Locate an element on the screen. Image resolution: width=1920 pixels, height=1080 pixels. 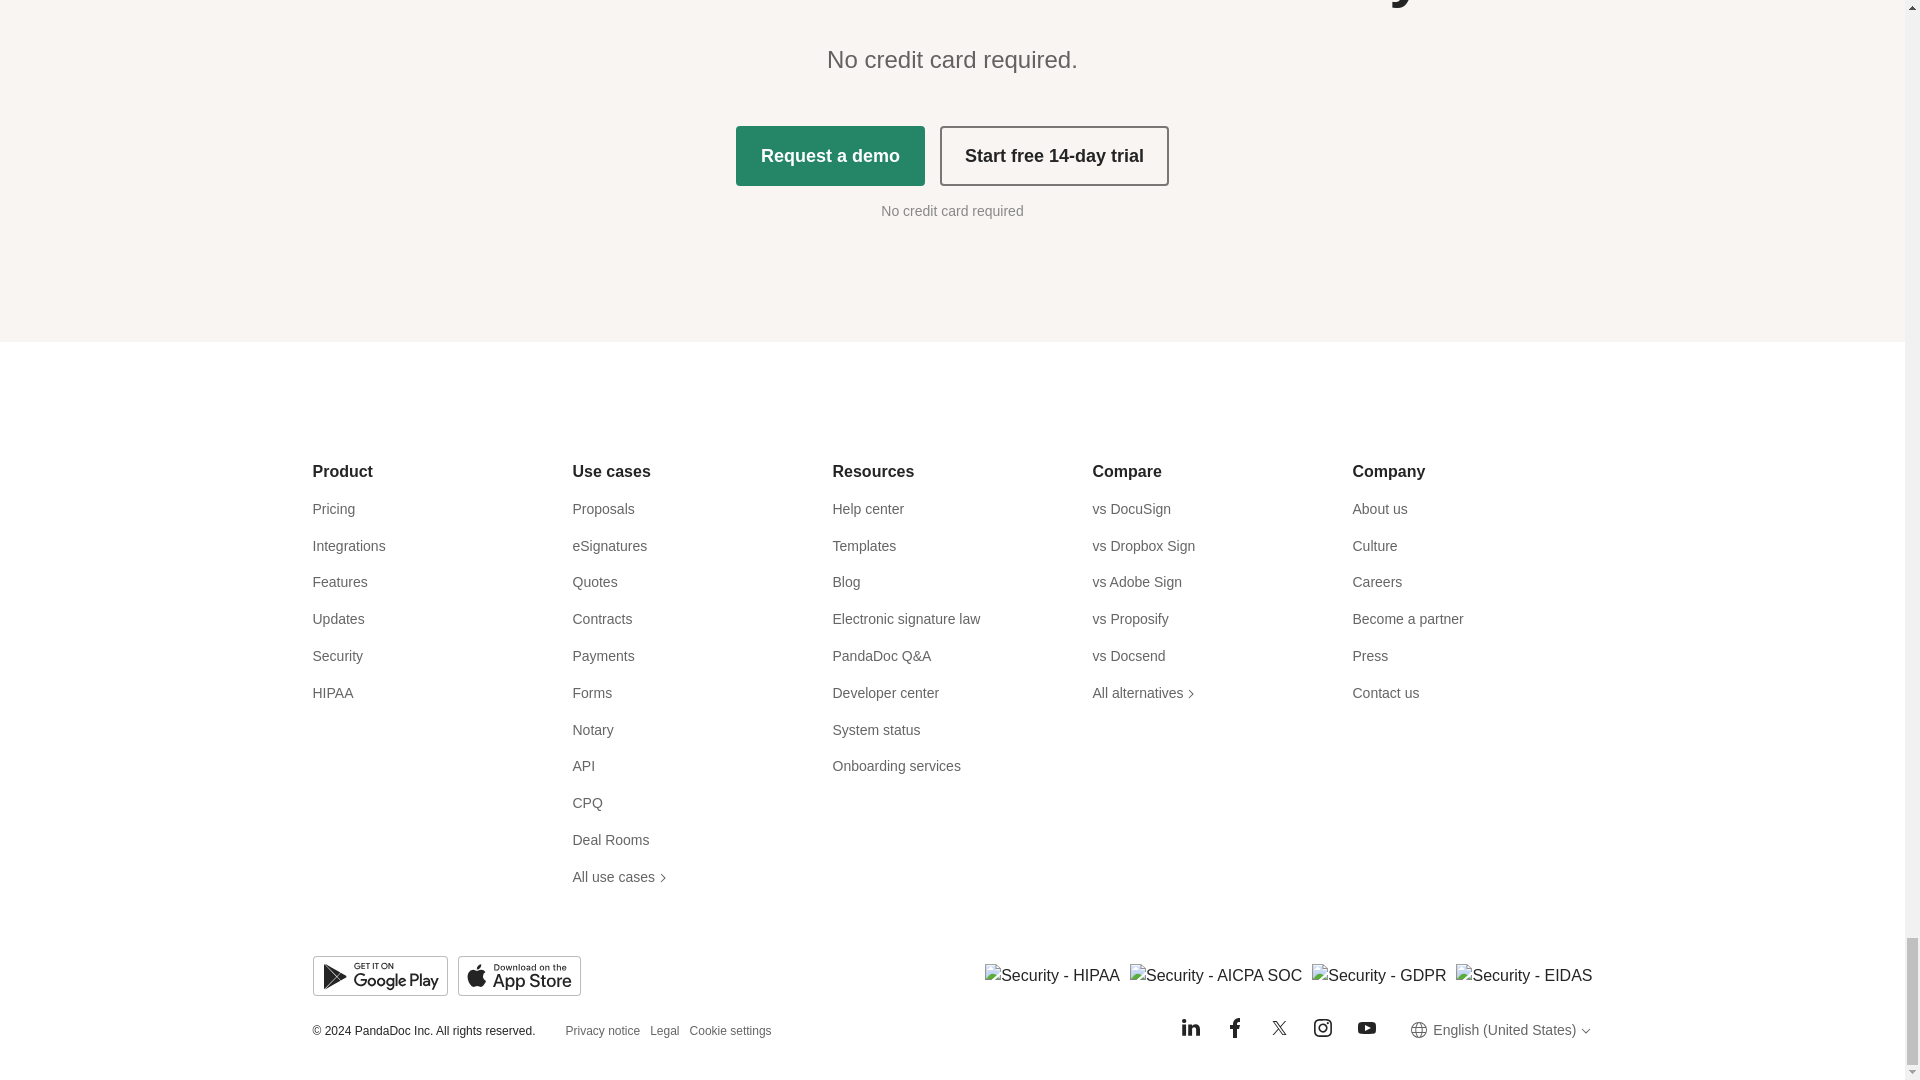
Facebook is located at coordinates (1234, 1028).